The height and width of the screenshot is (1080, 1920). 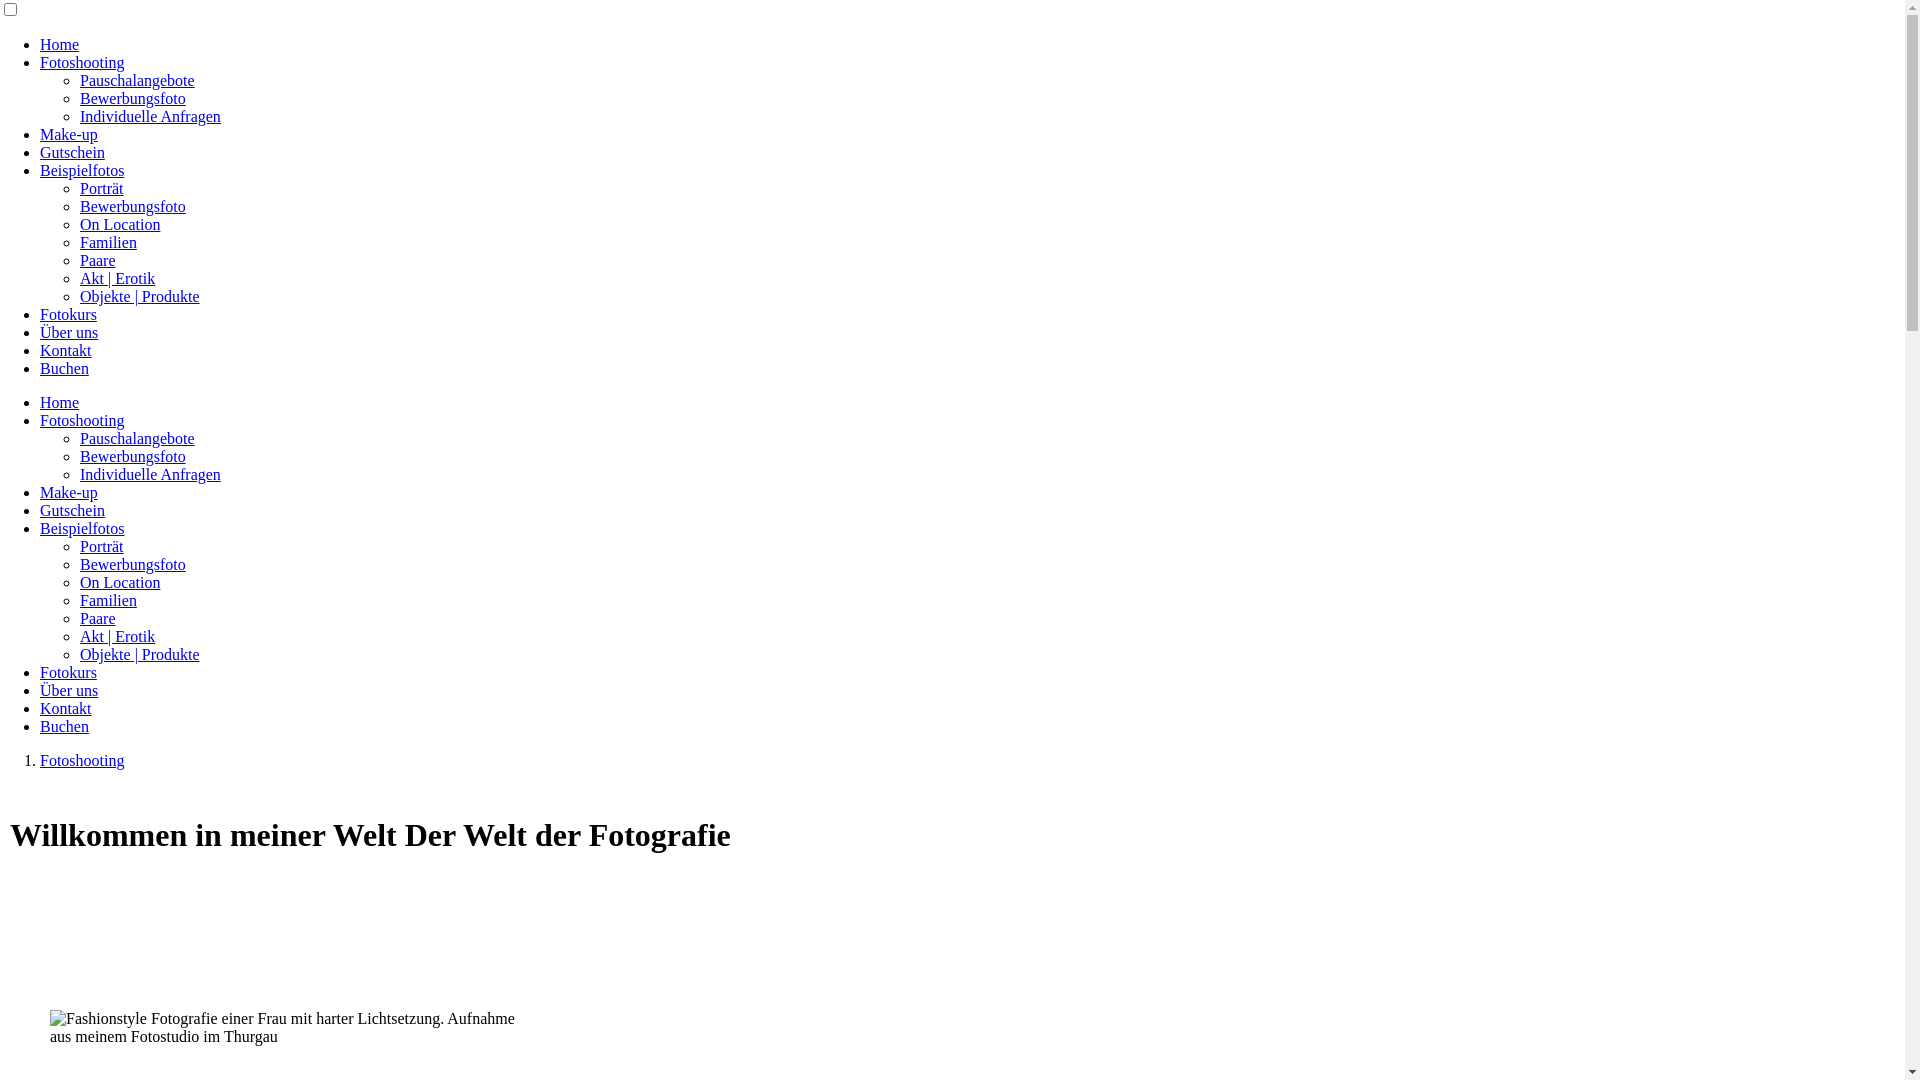 I want to click on Objekte | Produkte, so click(x=140, y=654).